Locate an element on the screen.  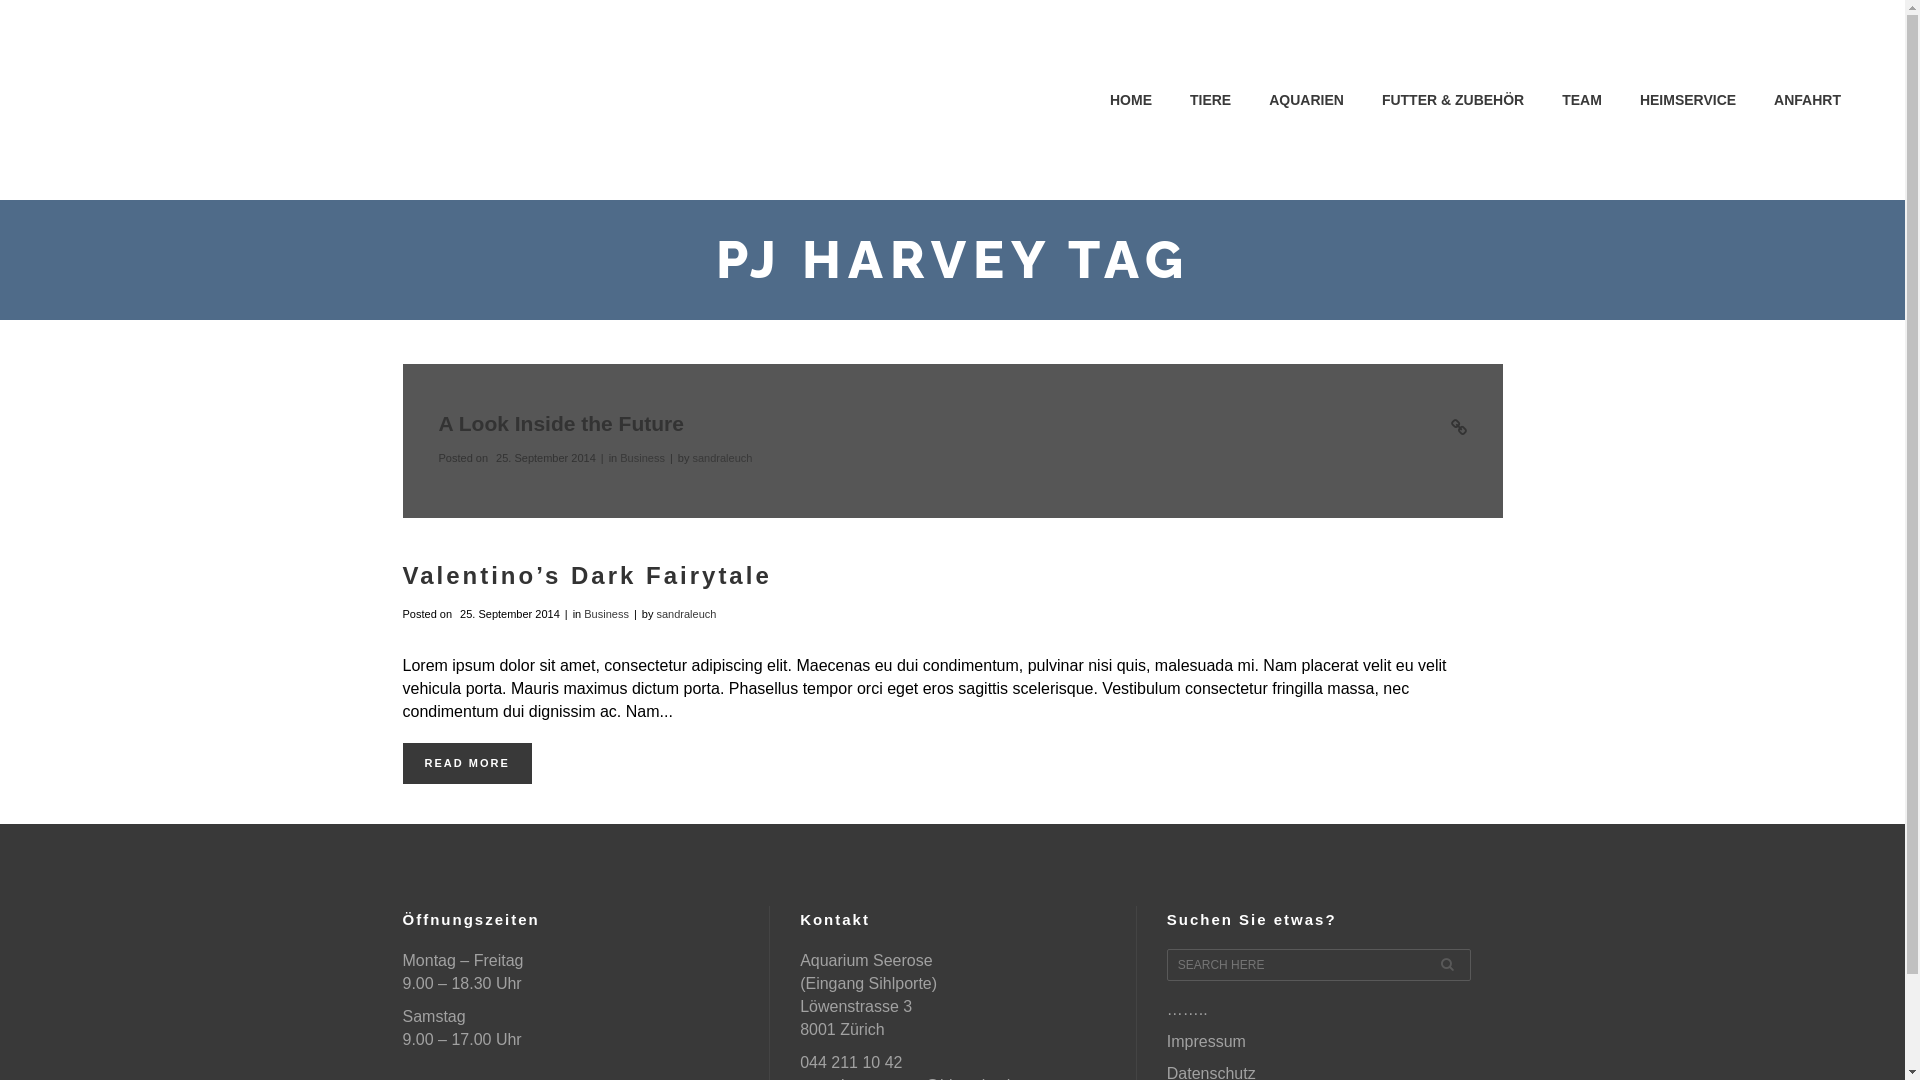
ANFAHRT is located at coordinates (1808, 100).